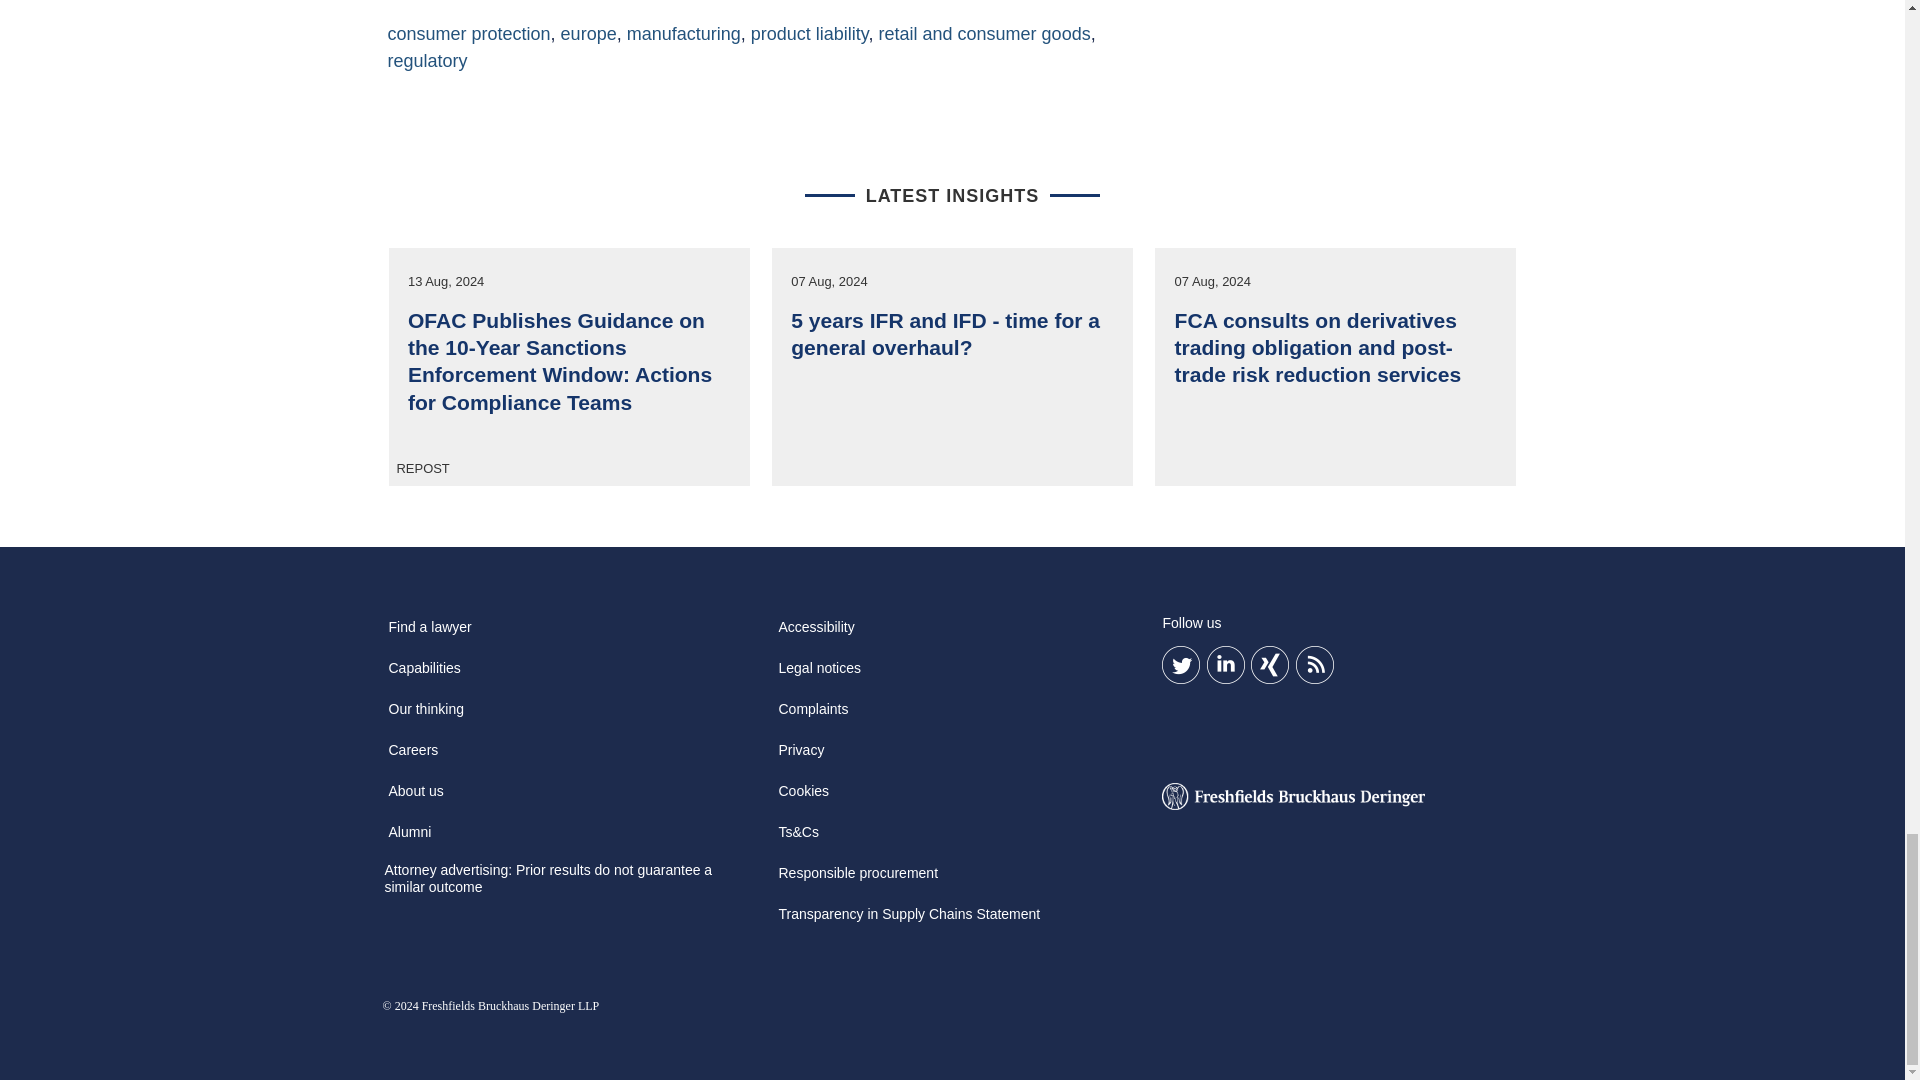 The width and height of the screenshot is (1920, 1080). Describe the element at coordinates (800, 756) in the screenshot. I see `Privacy` at that location.